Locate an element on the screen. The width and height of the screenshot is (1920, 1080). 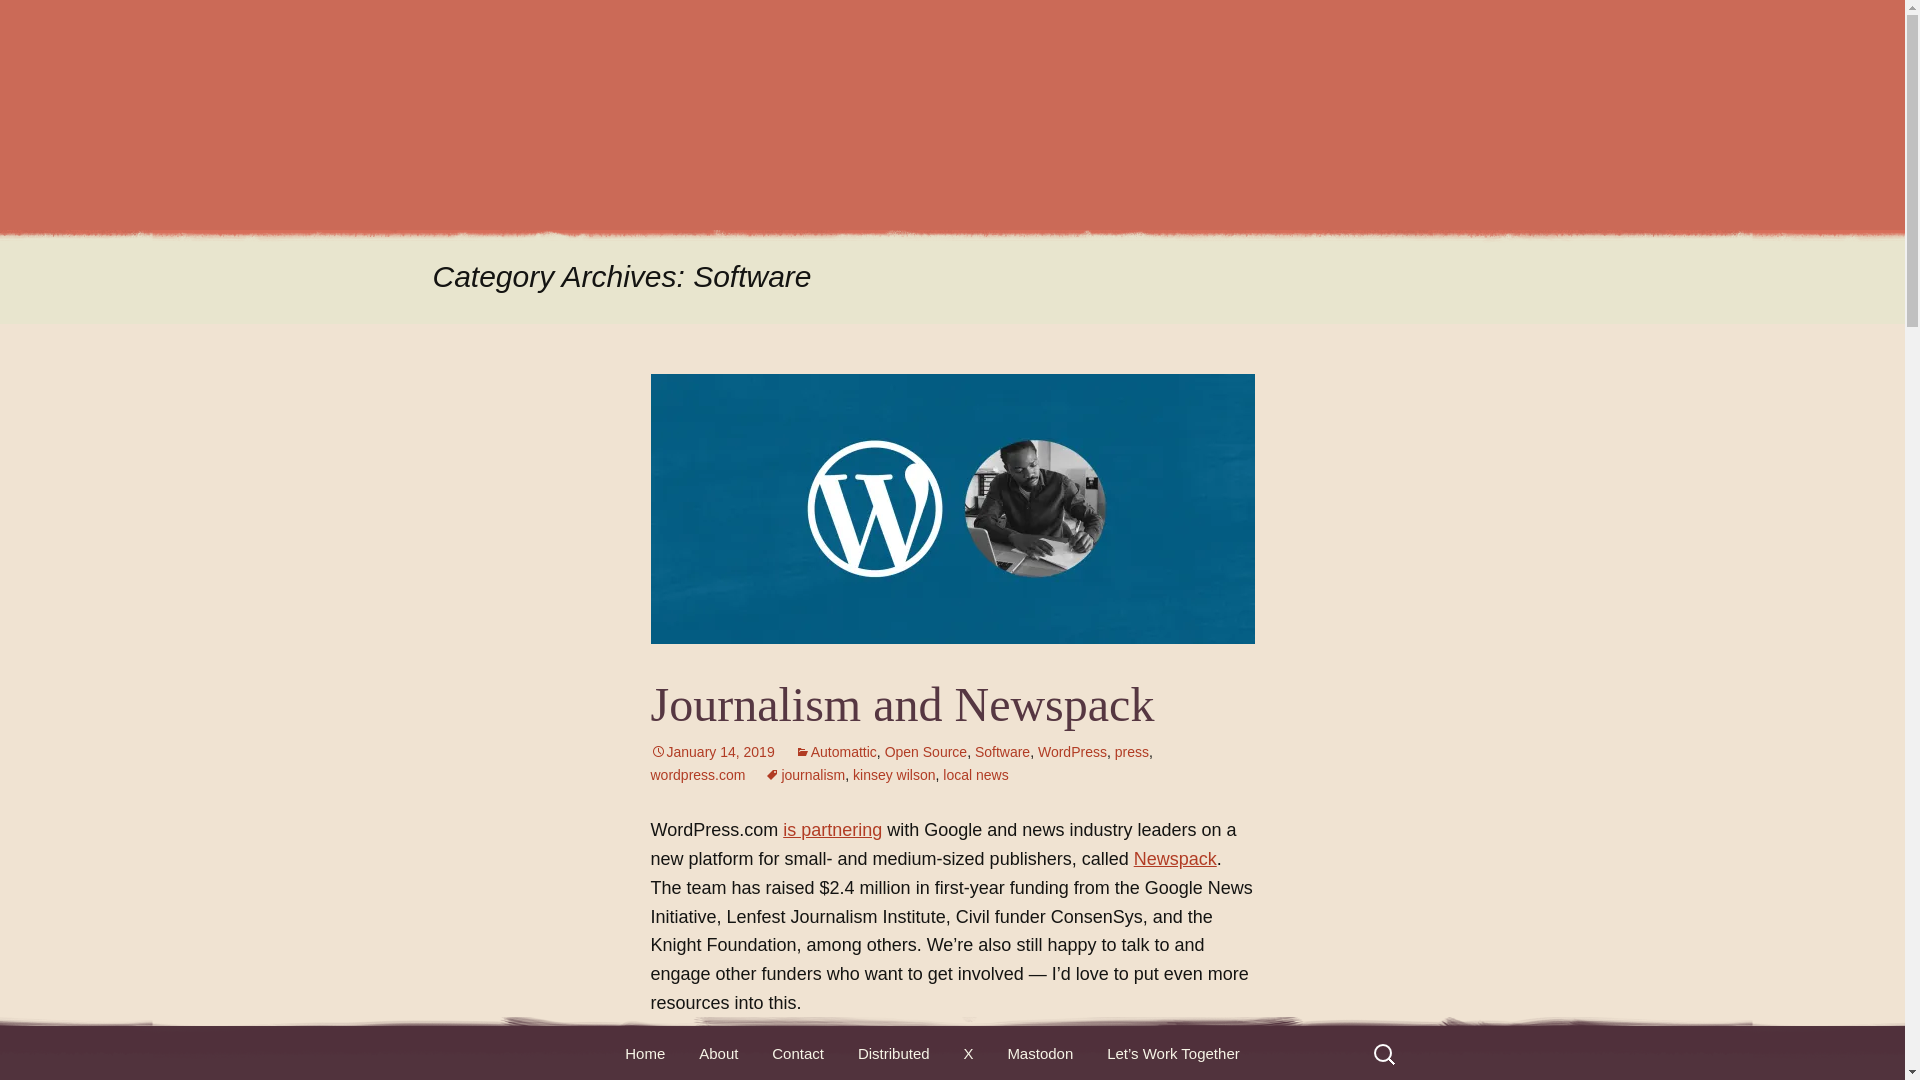
Distributed is located at coordinates (893, 1053).